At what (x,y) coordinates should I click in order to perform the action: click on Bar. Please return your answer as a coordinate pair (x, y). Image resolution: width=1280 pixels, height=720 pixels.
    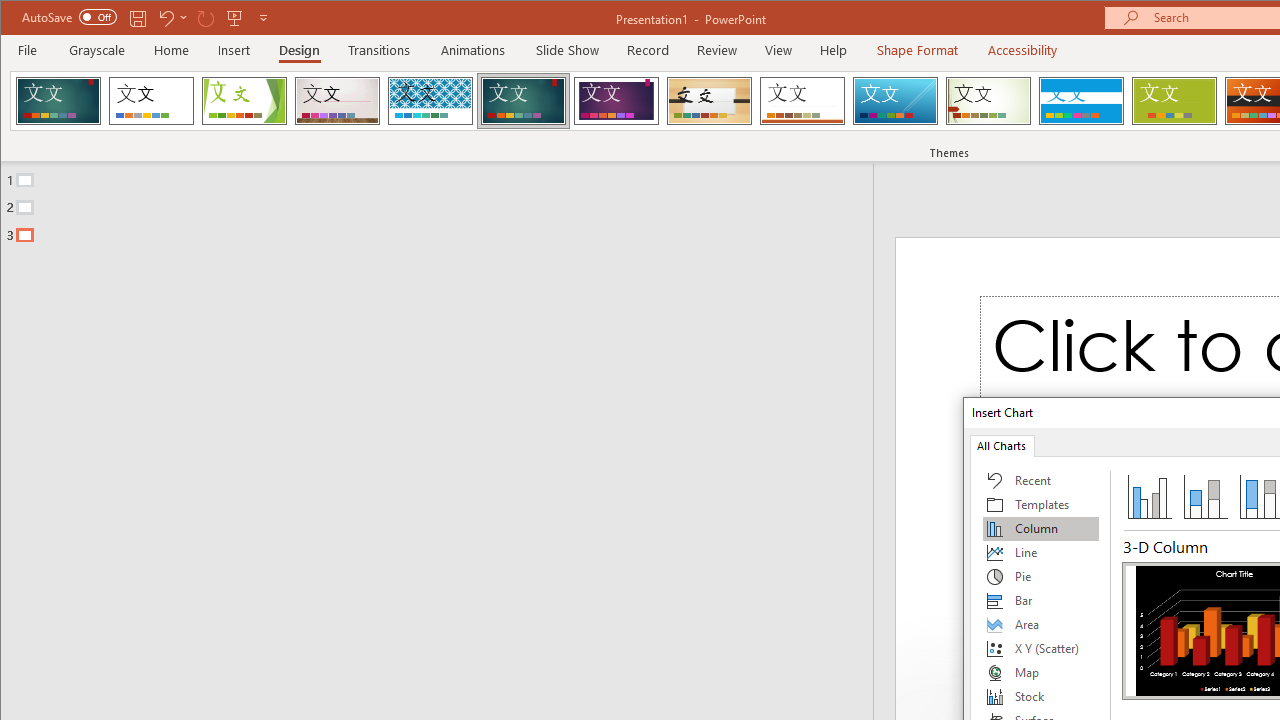
    Looking at the image, I should click on (1041, 600).